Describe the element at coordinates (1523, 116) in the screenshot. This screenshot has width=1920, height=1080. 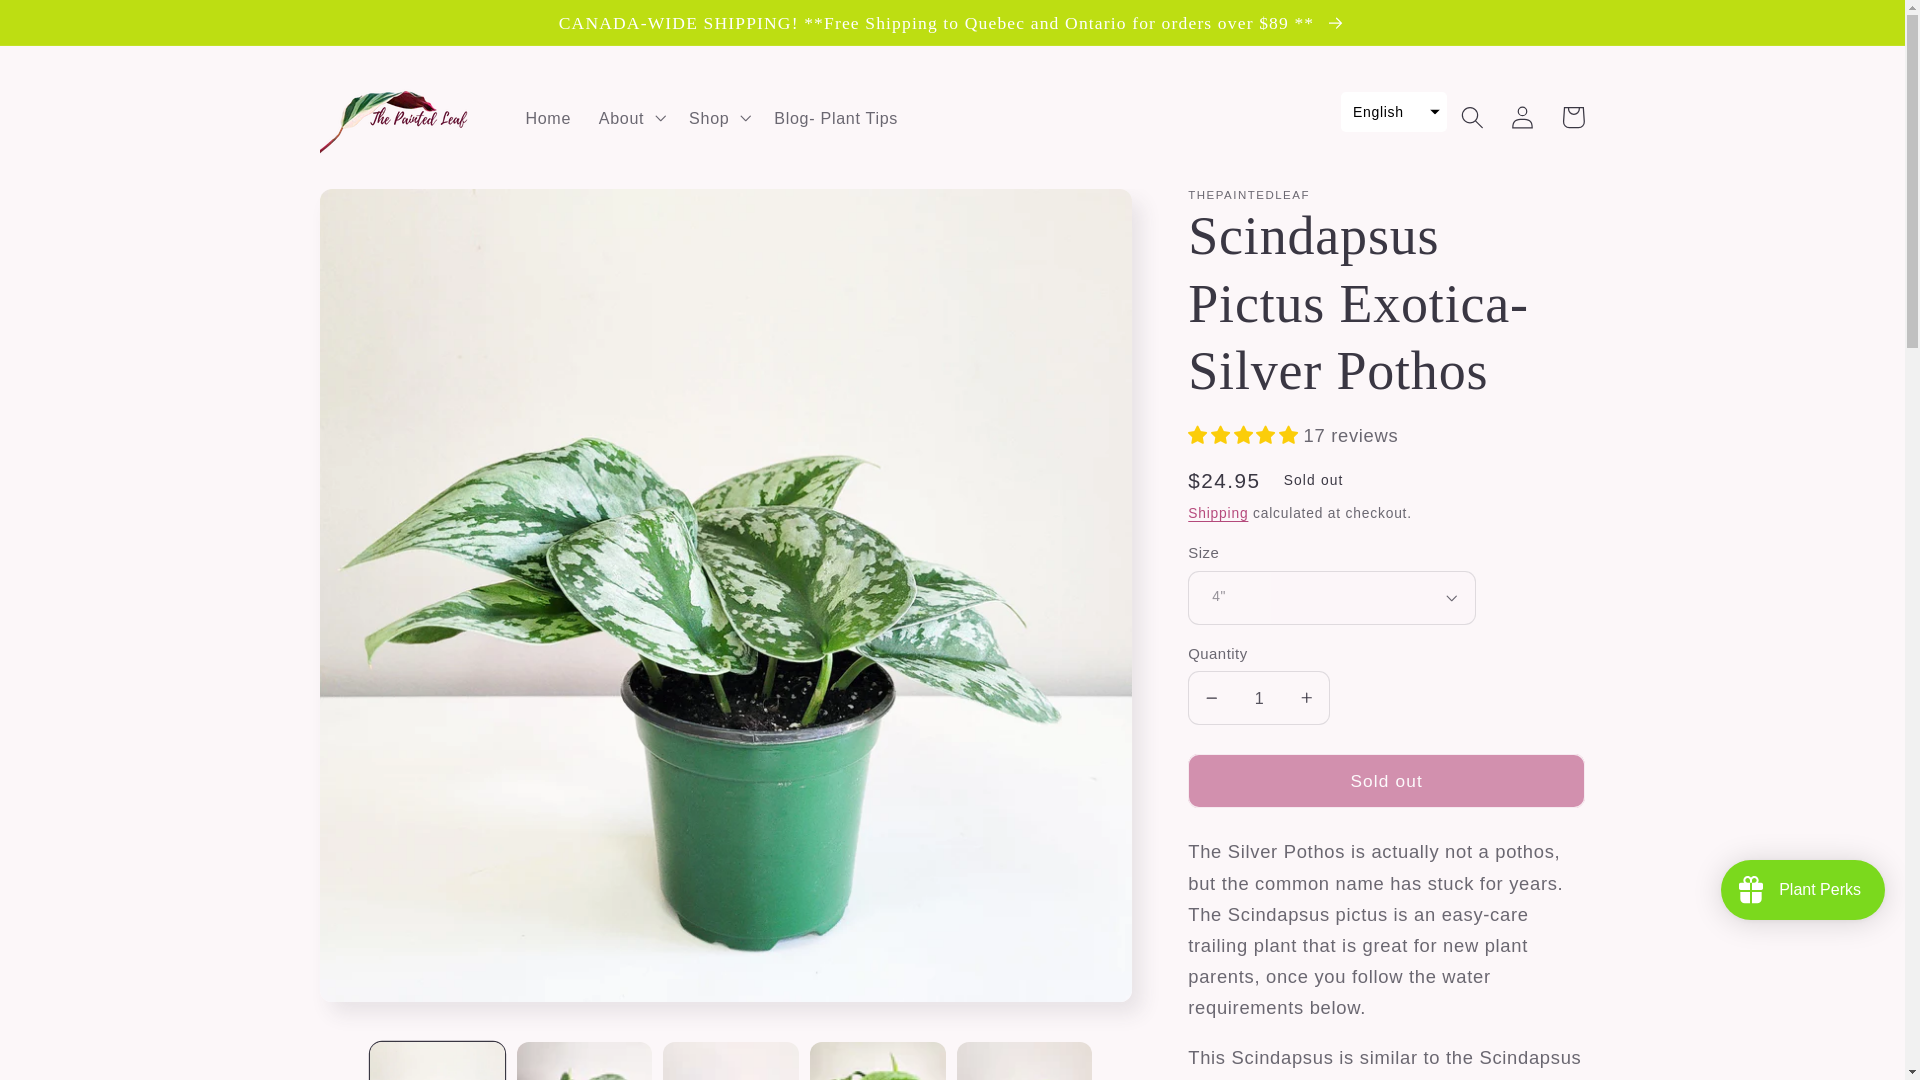
I see `Log in` at that location.